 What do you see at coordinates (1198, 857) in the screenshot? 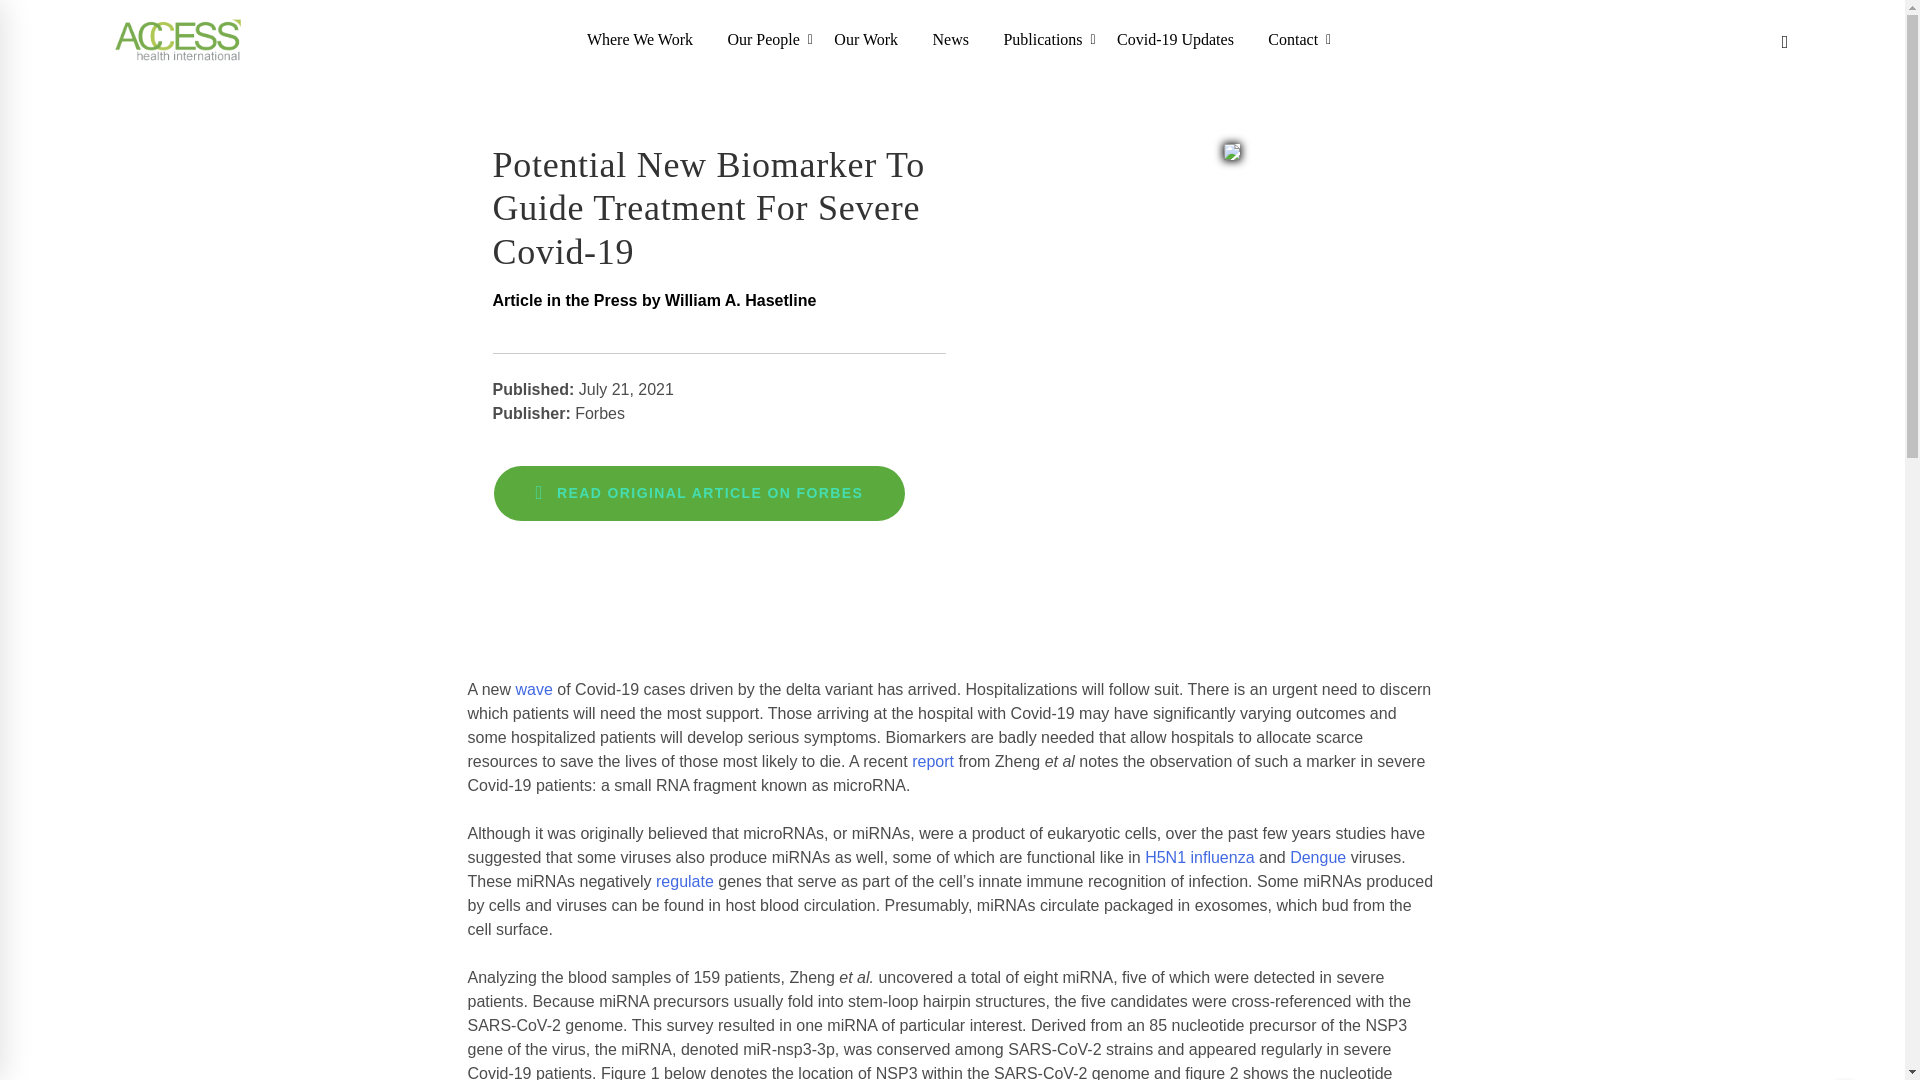
I see `H5N1 influenza` at bounding box center [1198, 857].